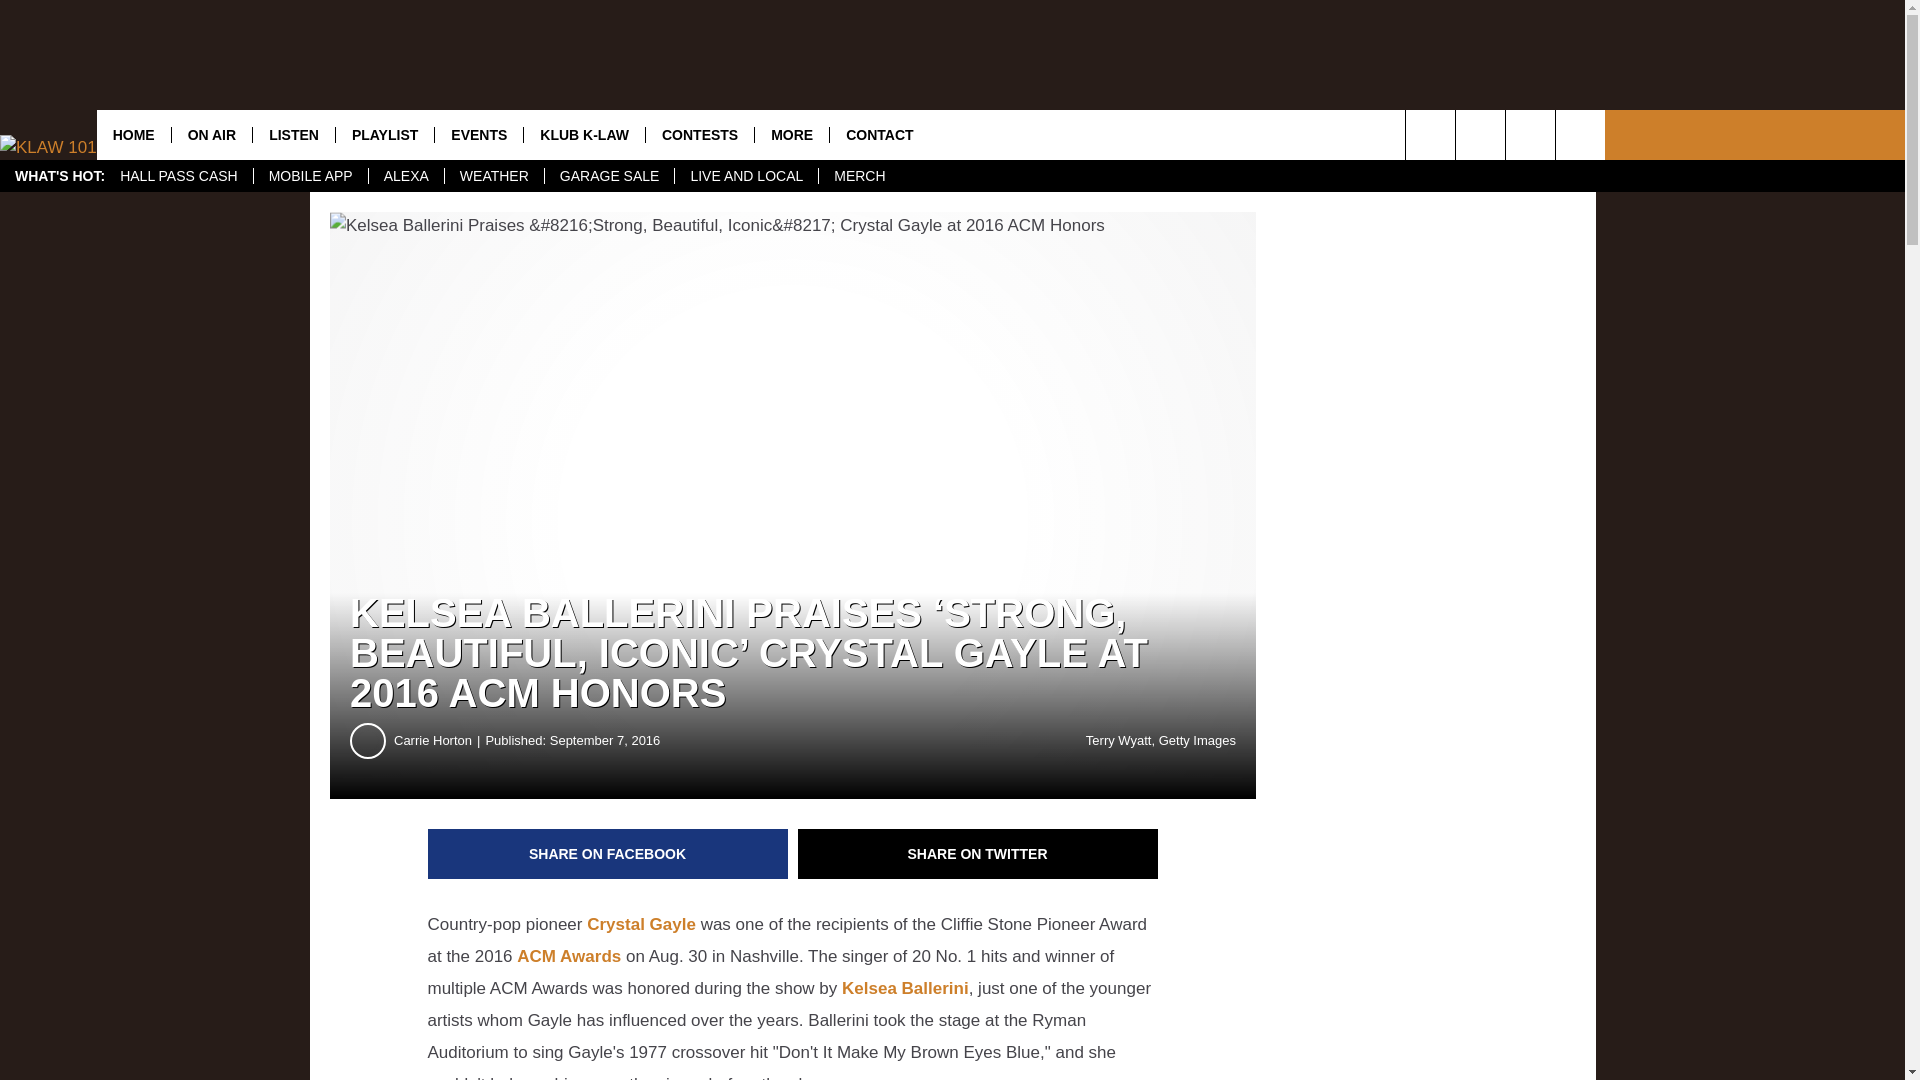  What do you see at coordinates (858, 176) in the screenshot?
I see `MERCH` at bounding box center [858, 176].